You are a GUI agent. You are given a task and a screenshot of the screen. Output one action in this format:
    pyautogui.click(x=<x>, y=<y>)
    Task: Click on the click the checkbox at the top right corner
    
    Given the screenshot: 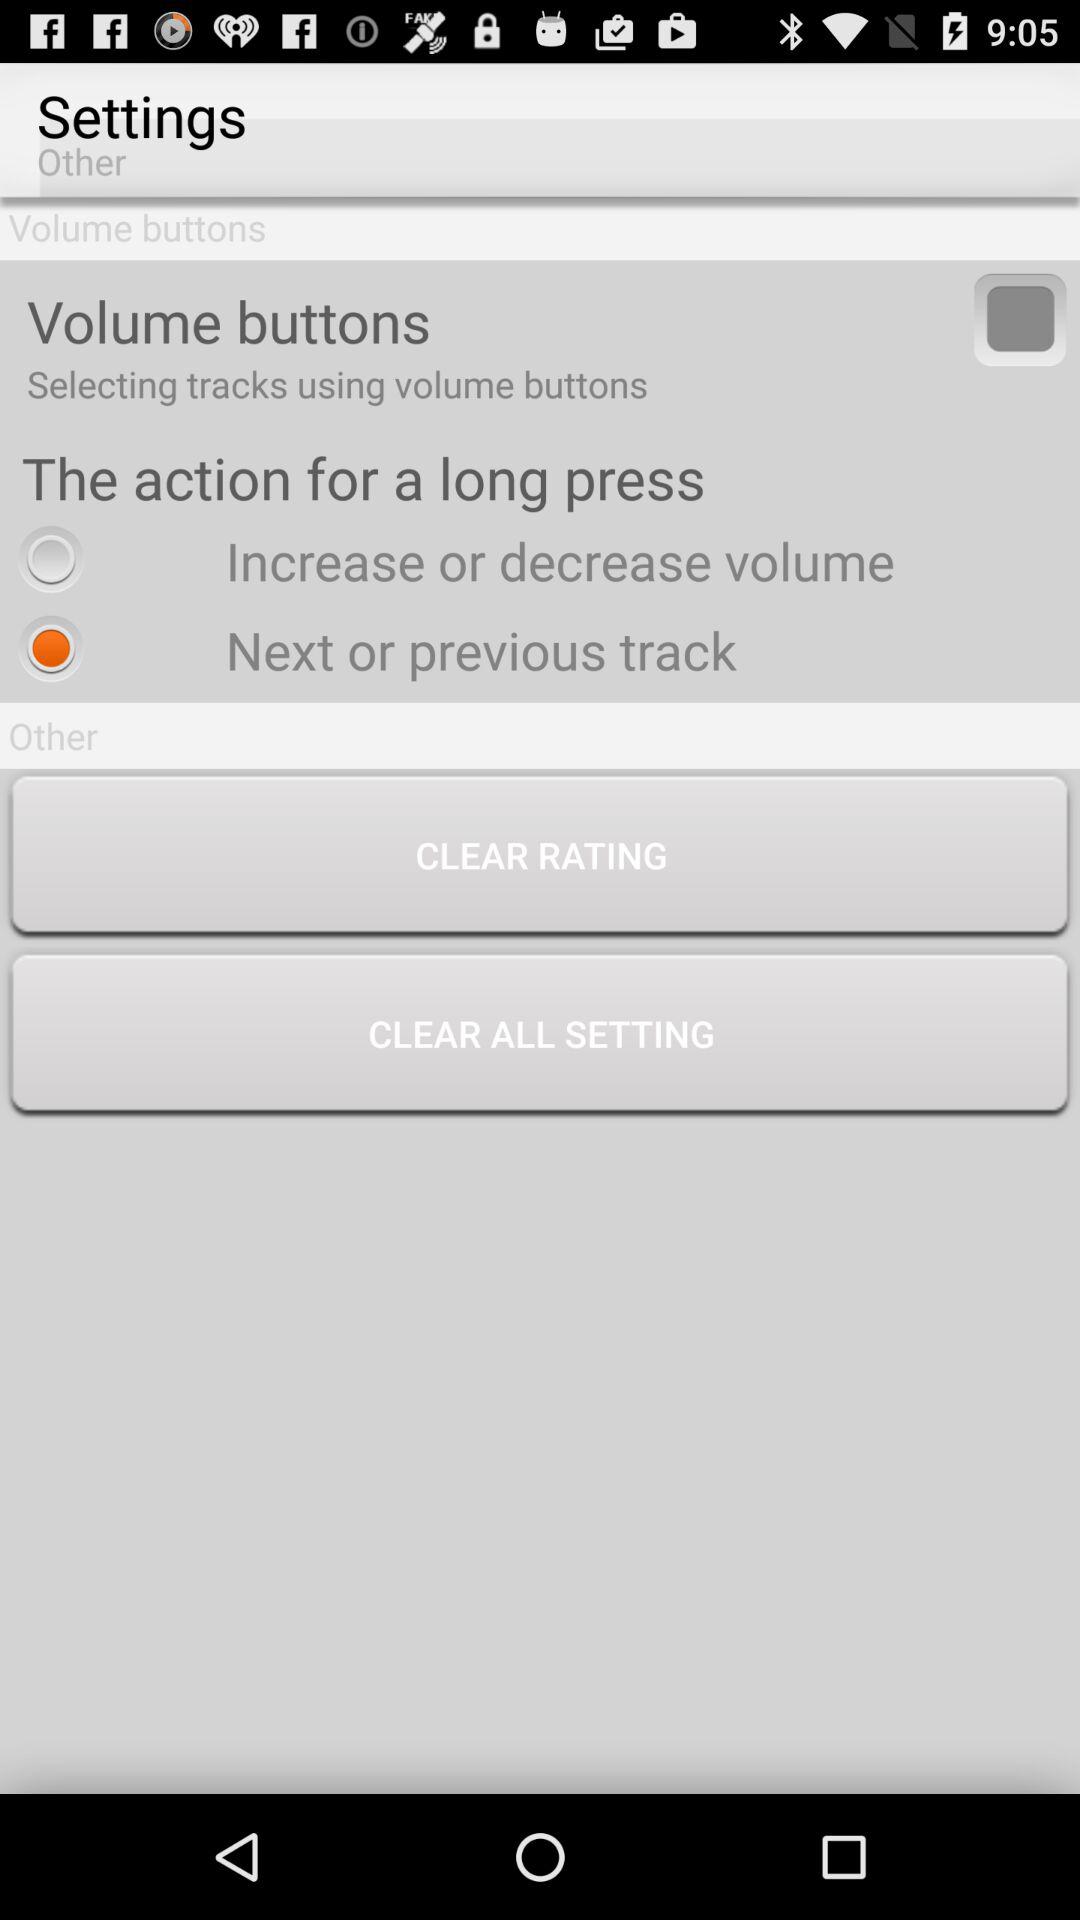 What is the action you would take?
    pyautogui.click(x=1020, y=319)
    